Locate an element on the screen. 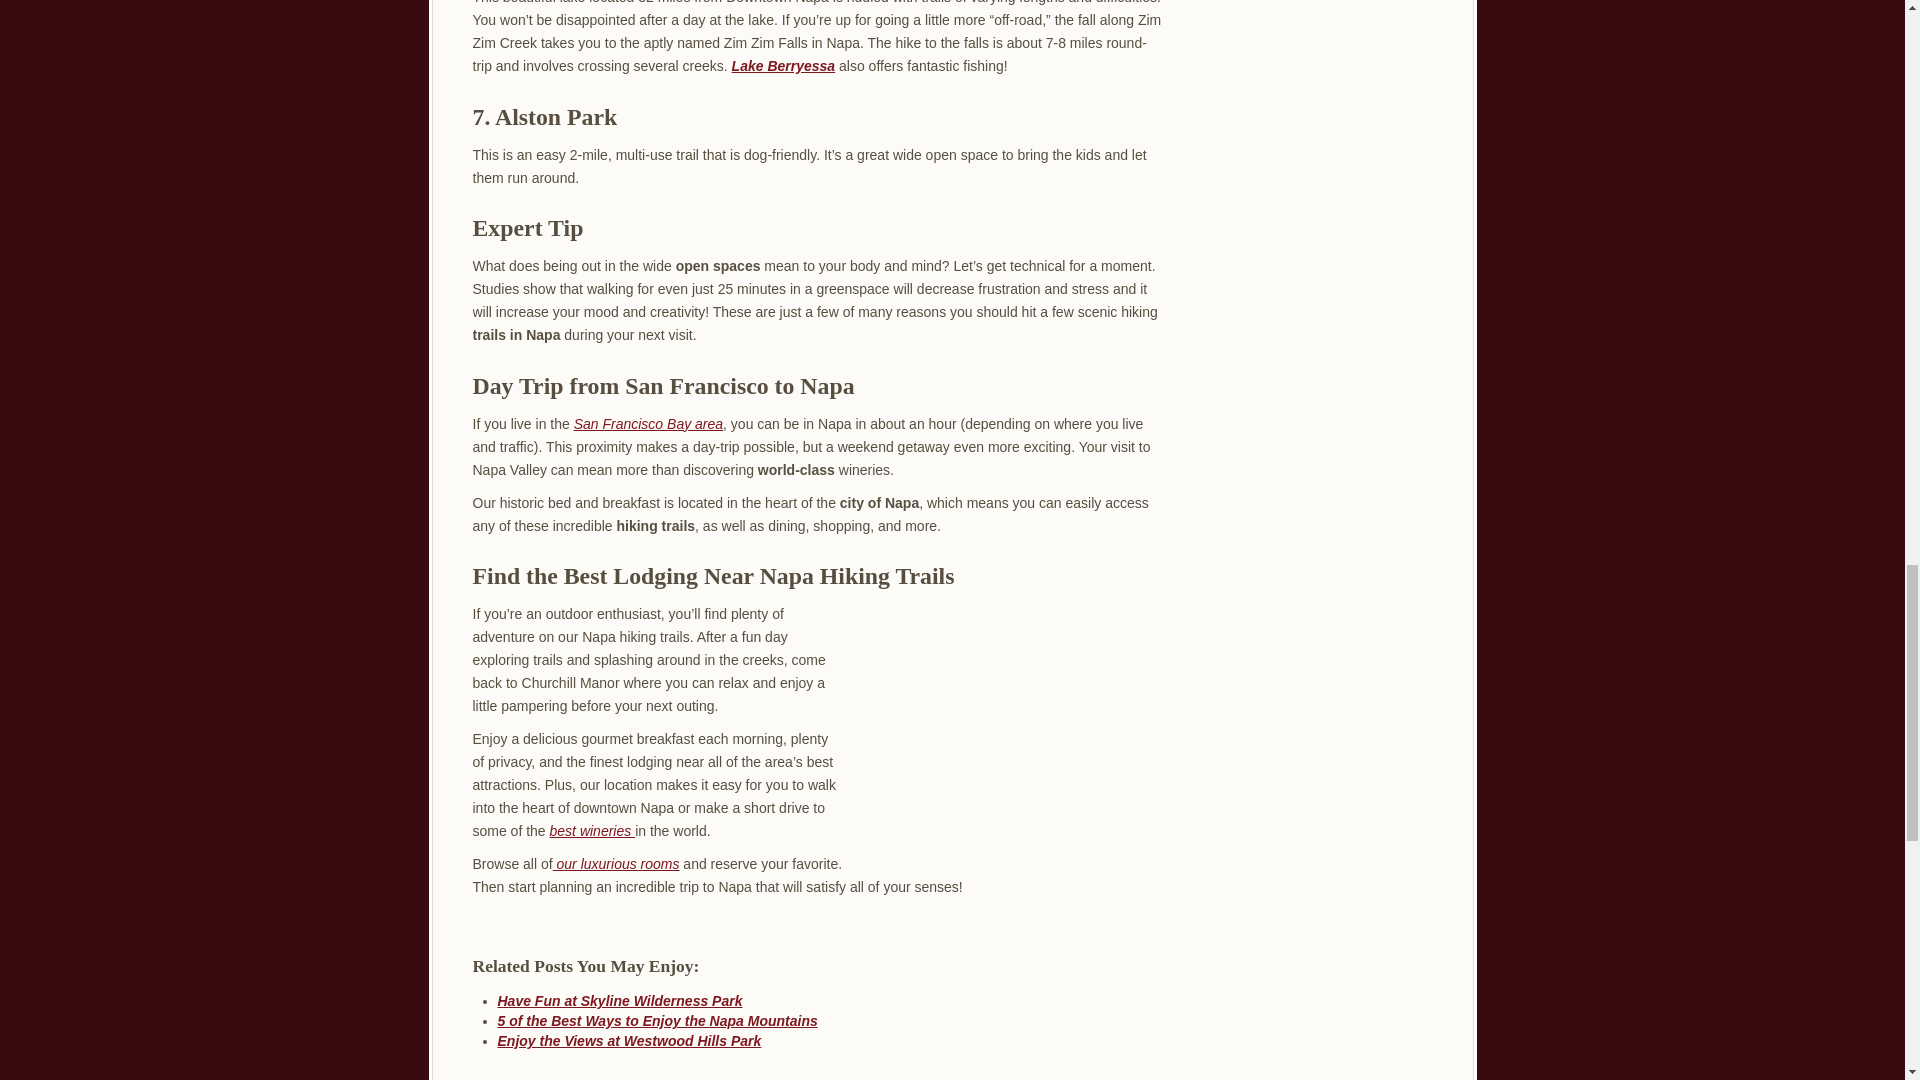 The height and width of the screenshot is (1080, 1920). best wineries is located at coordinates (592, 830).